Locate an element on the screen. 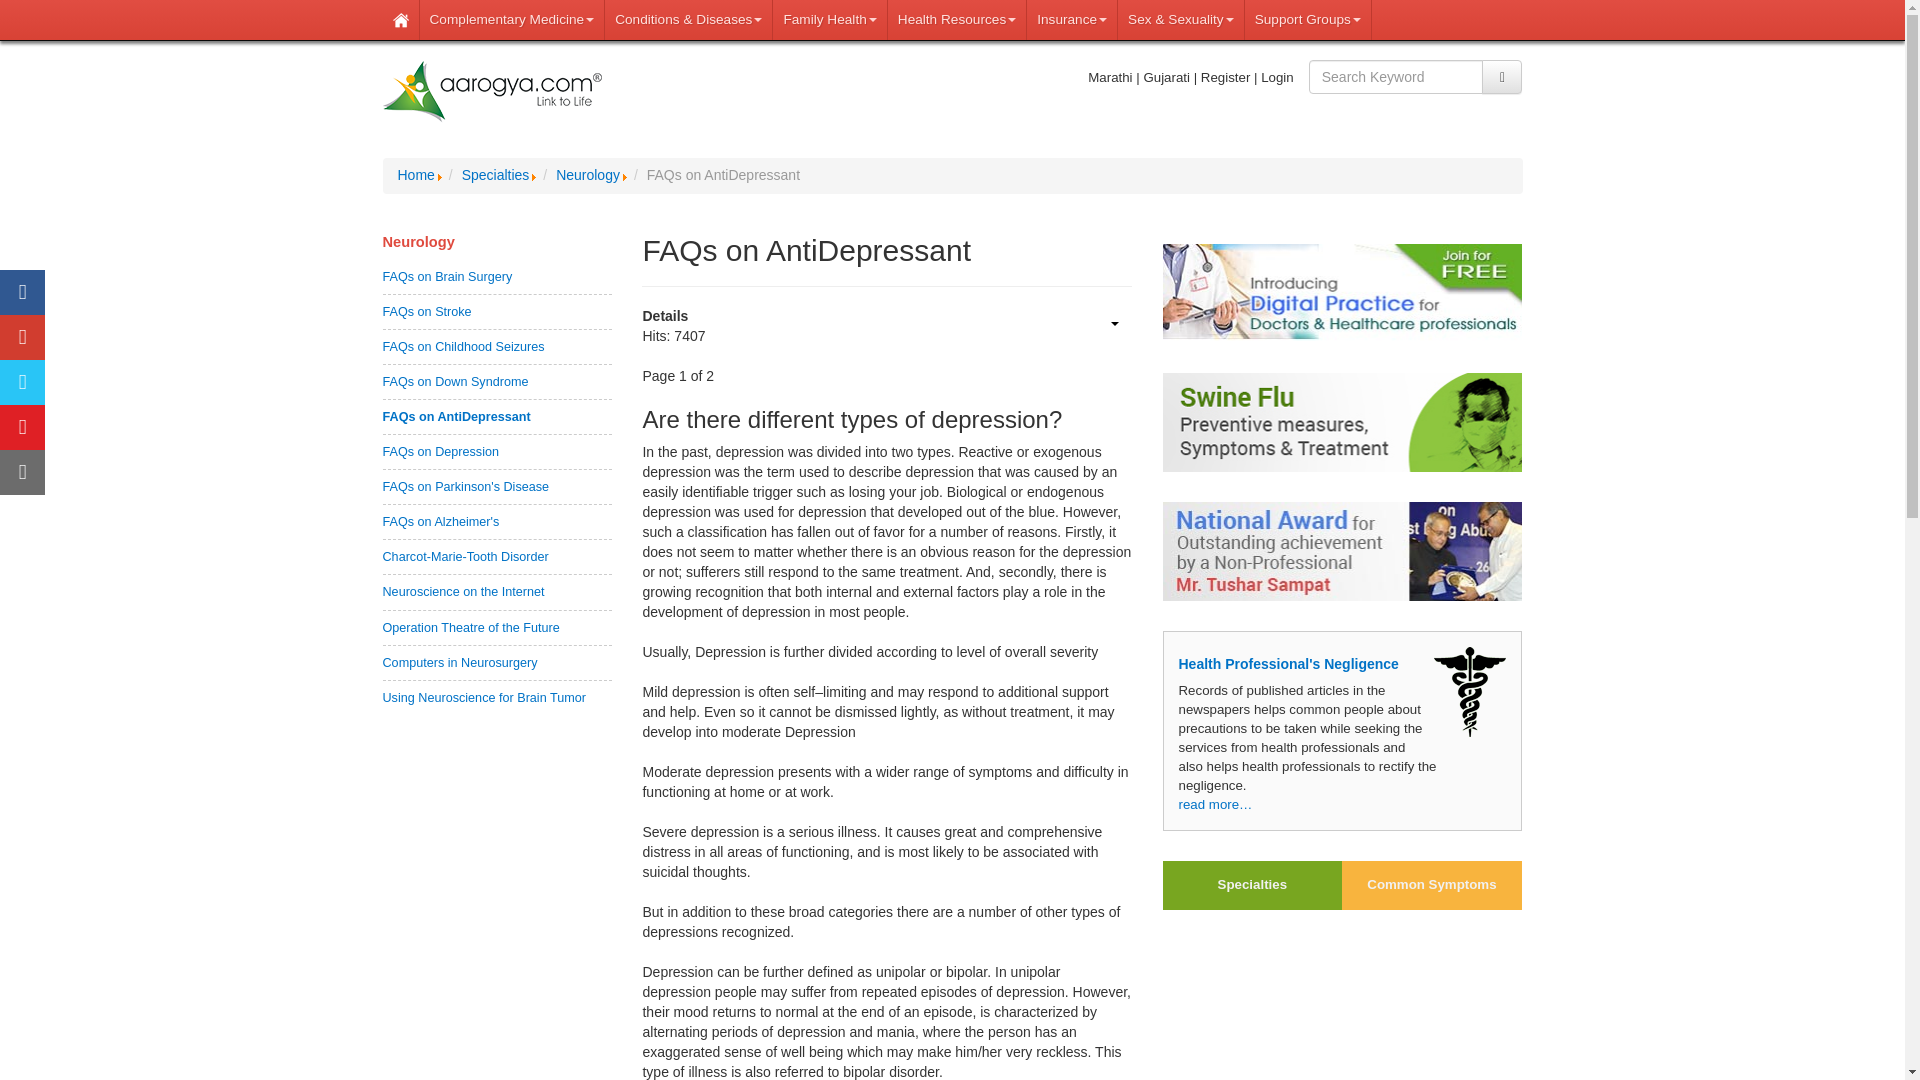 Image resolution: width=1920 pixels, height=1080 pixels. Aarogya.com is located at coordinates (492, 92).